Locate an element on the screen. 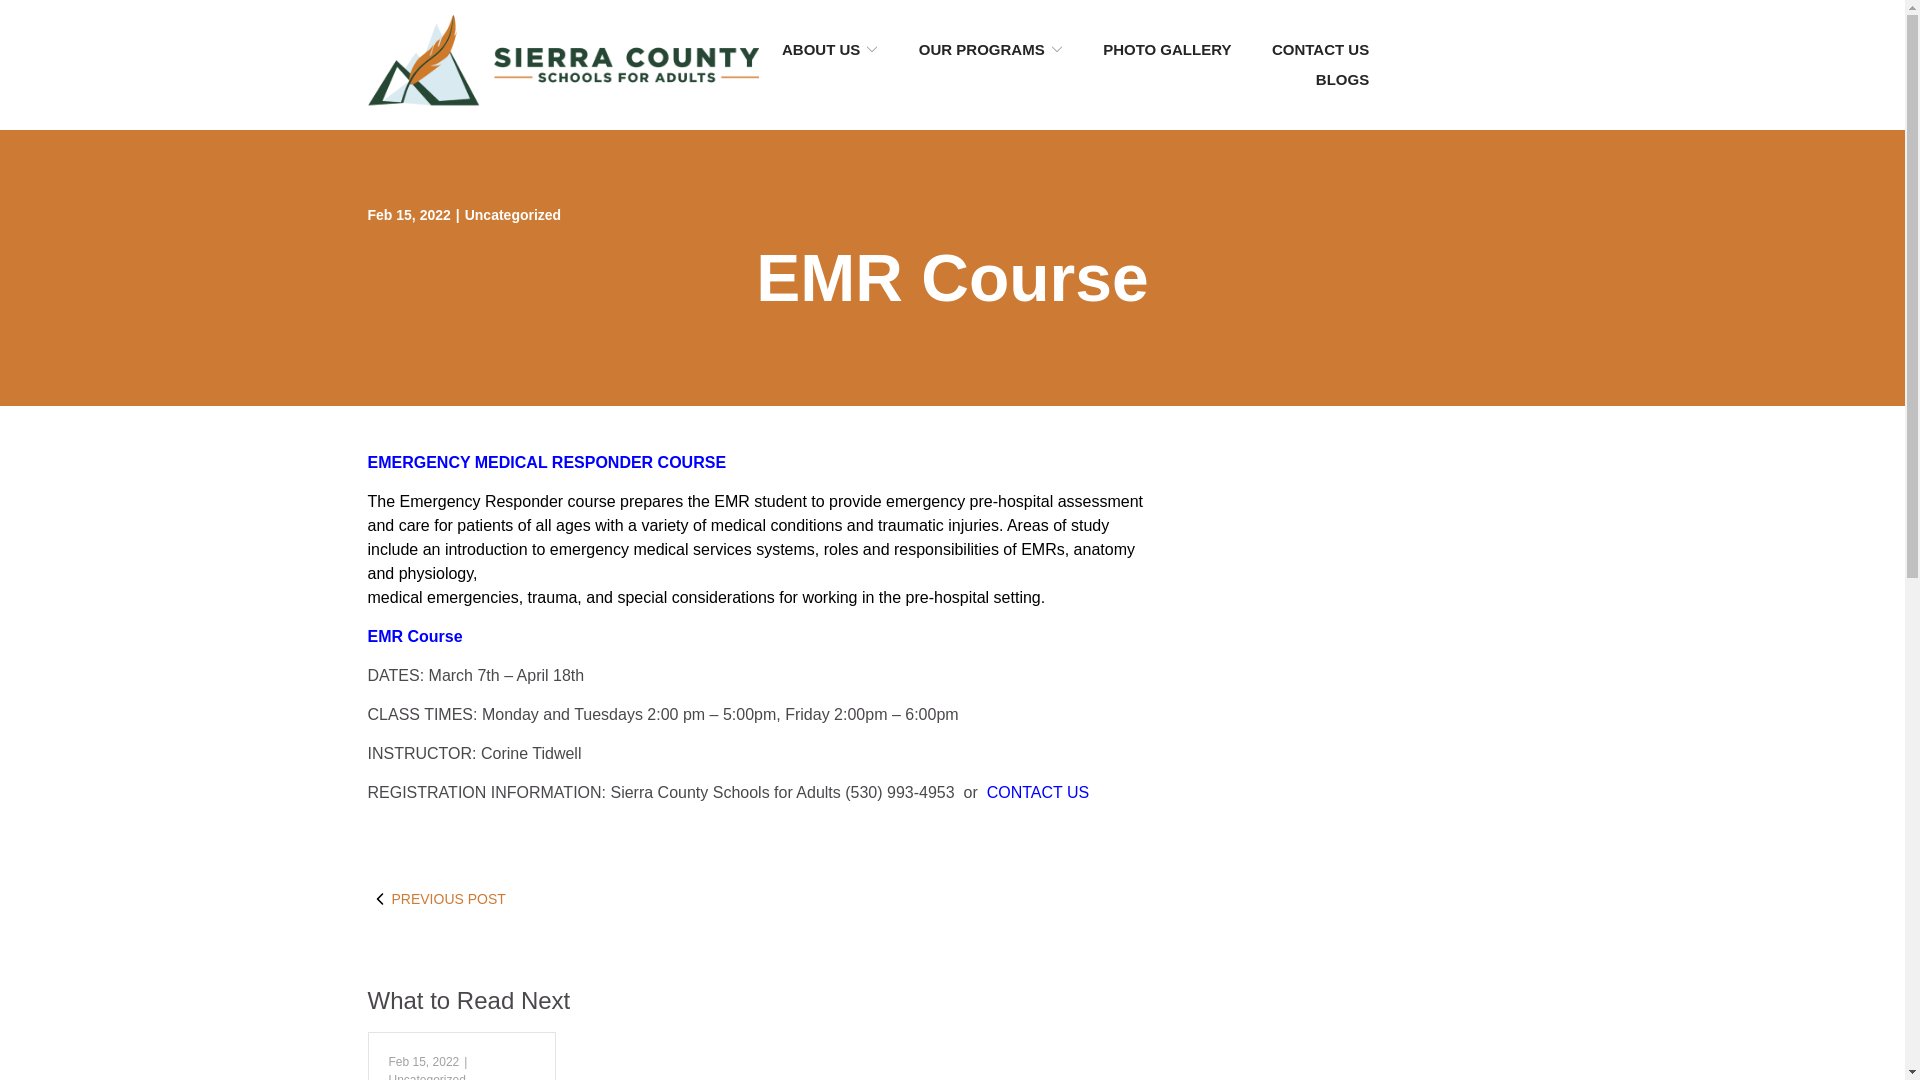 This screenshot has width=1920, height=1080. PHOTO GALLERY is located at coordinates (1166, 50).